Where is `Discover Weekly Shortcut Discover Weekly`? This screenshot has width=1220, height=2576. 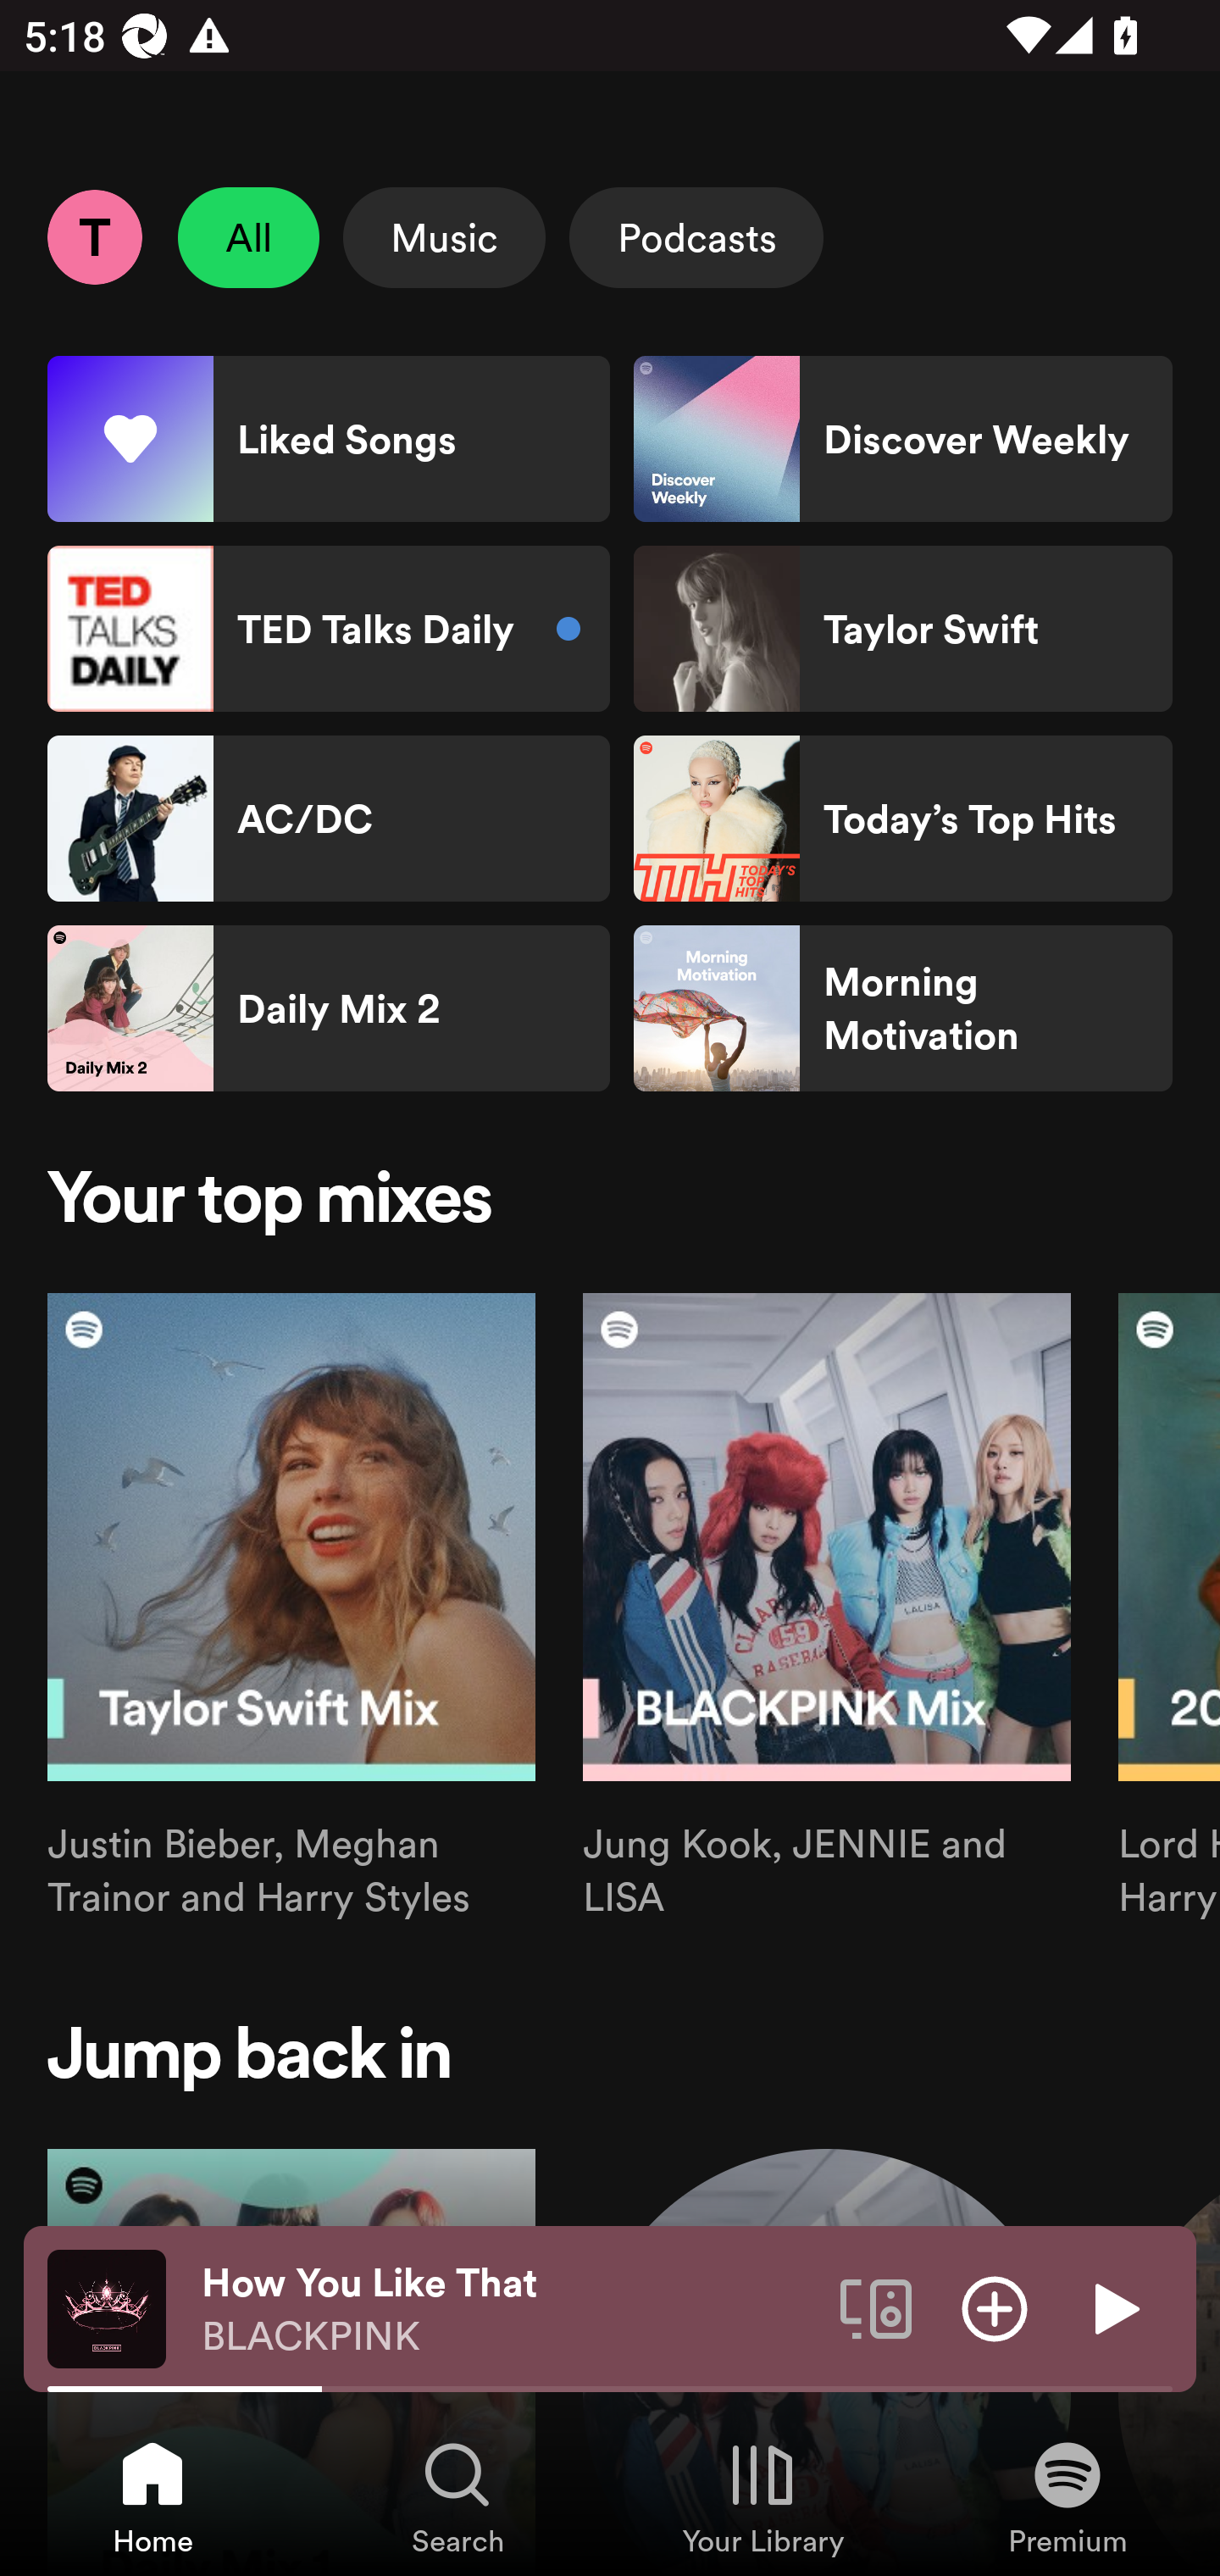 Discover Weekly Shortcut Discover Weekly is located at coordinates (902, 439).